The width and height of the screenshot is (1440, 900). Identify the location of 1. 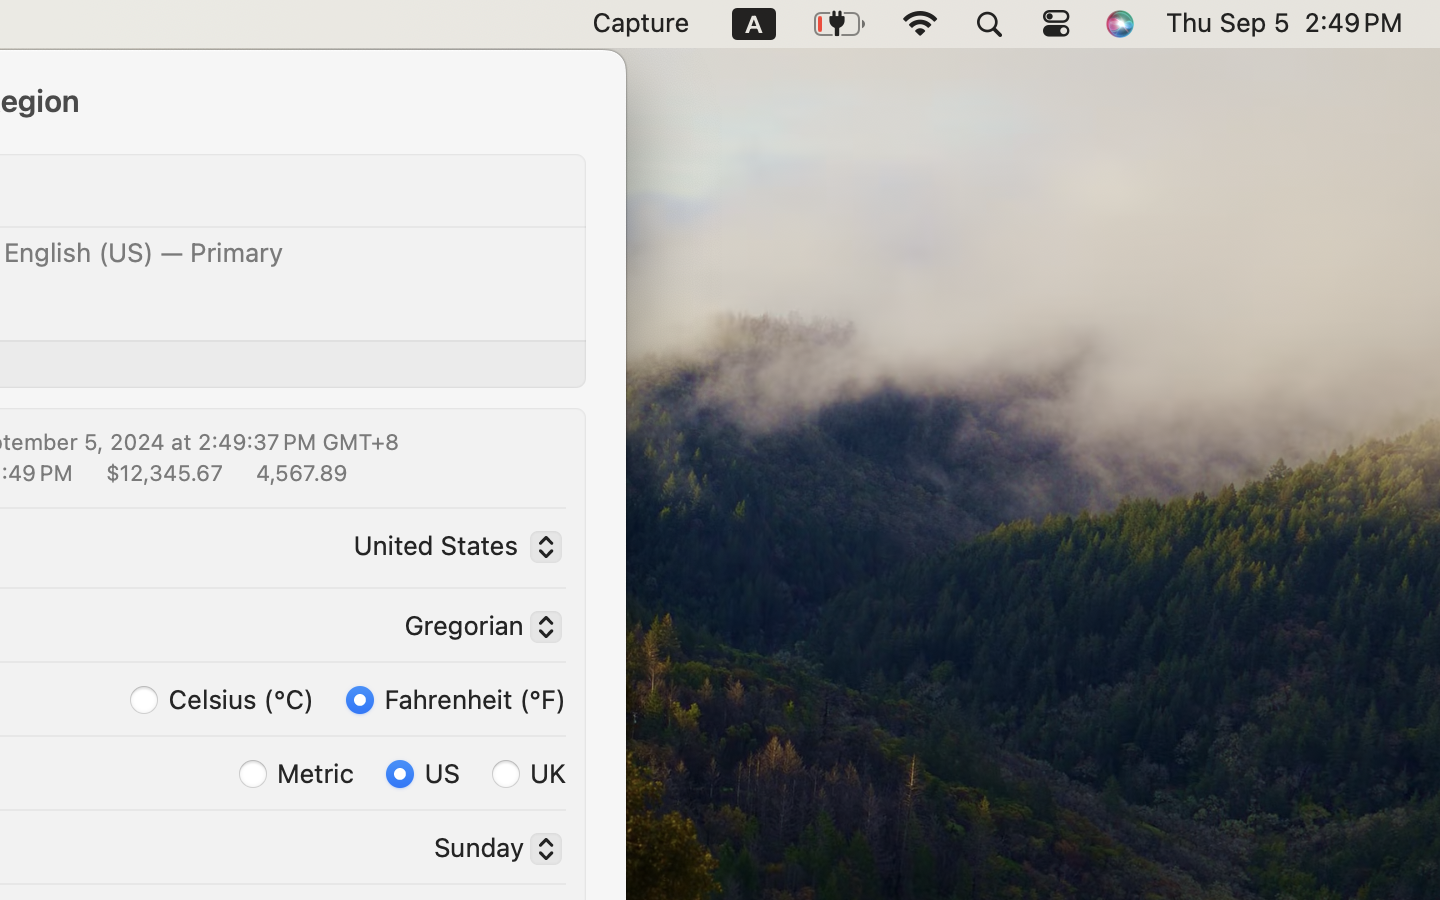
(456, 698).